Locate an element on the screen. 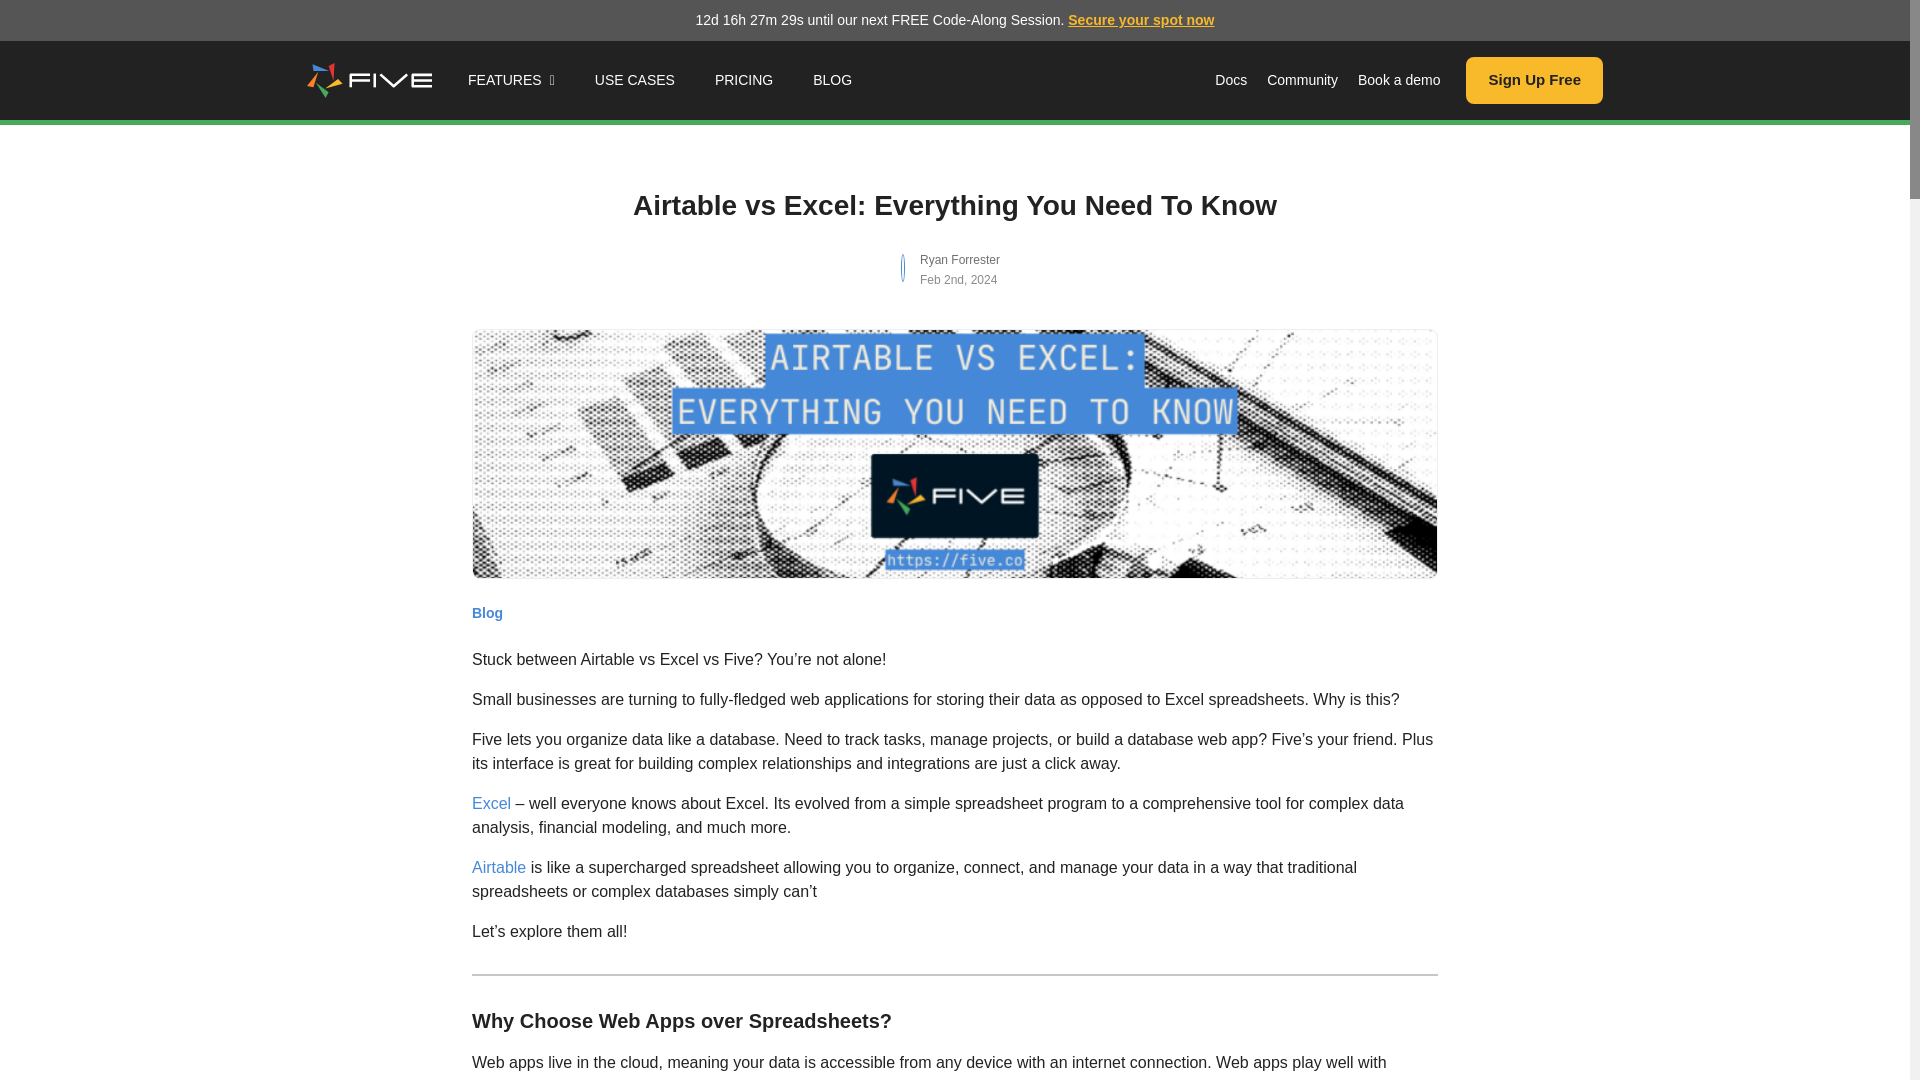 The image size is (1920, 1080). BLOG is located at coordinates (832, 80).